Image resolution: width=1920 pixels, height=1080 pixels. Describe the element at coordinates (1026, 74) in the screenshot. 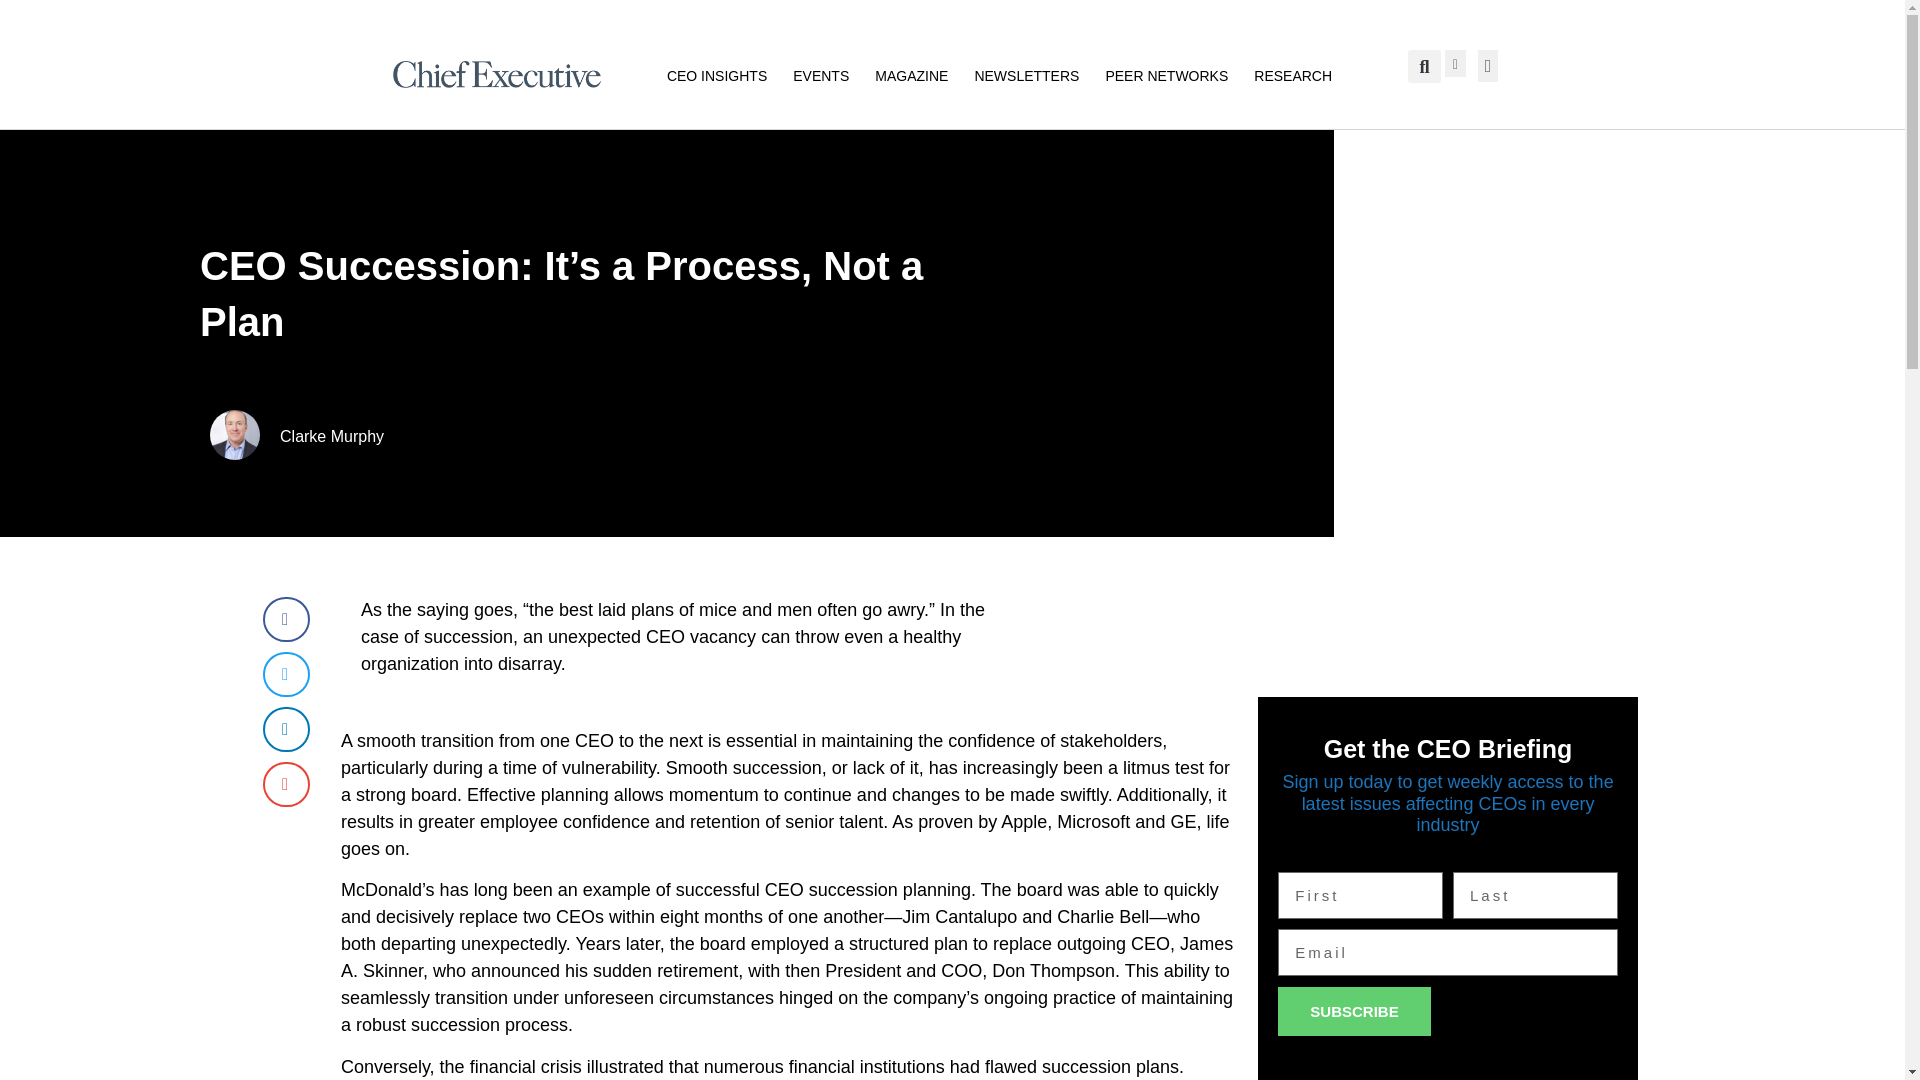

I see `NEWSLETTERS` at that location.